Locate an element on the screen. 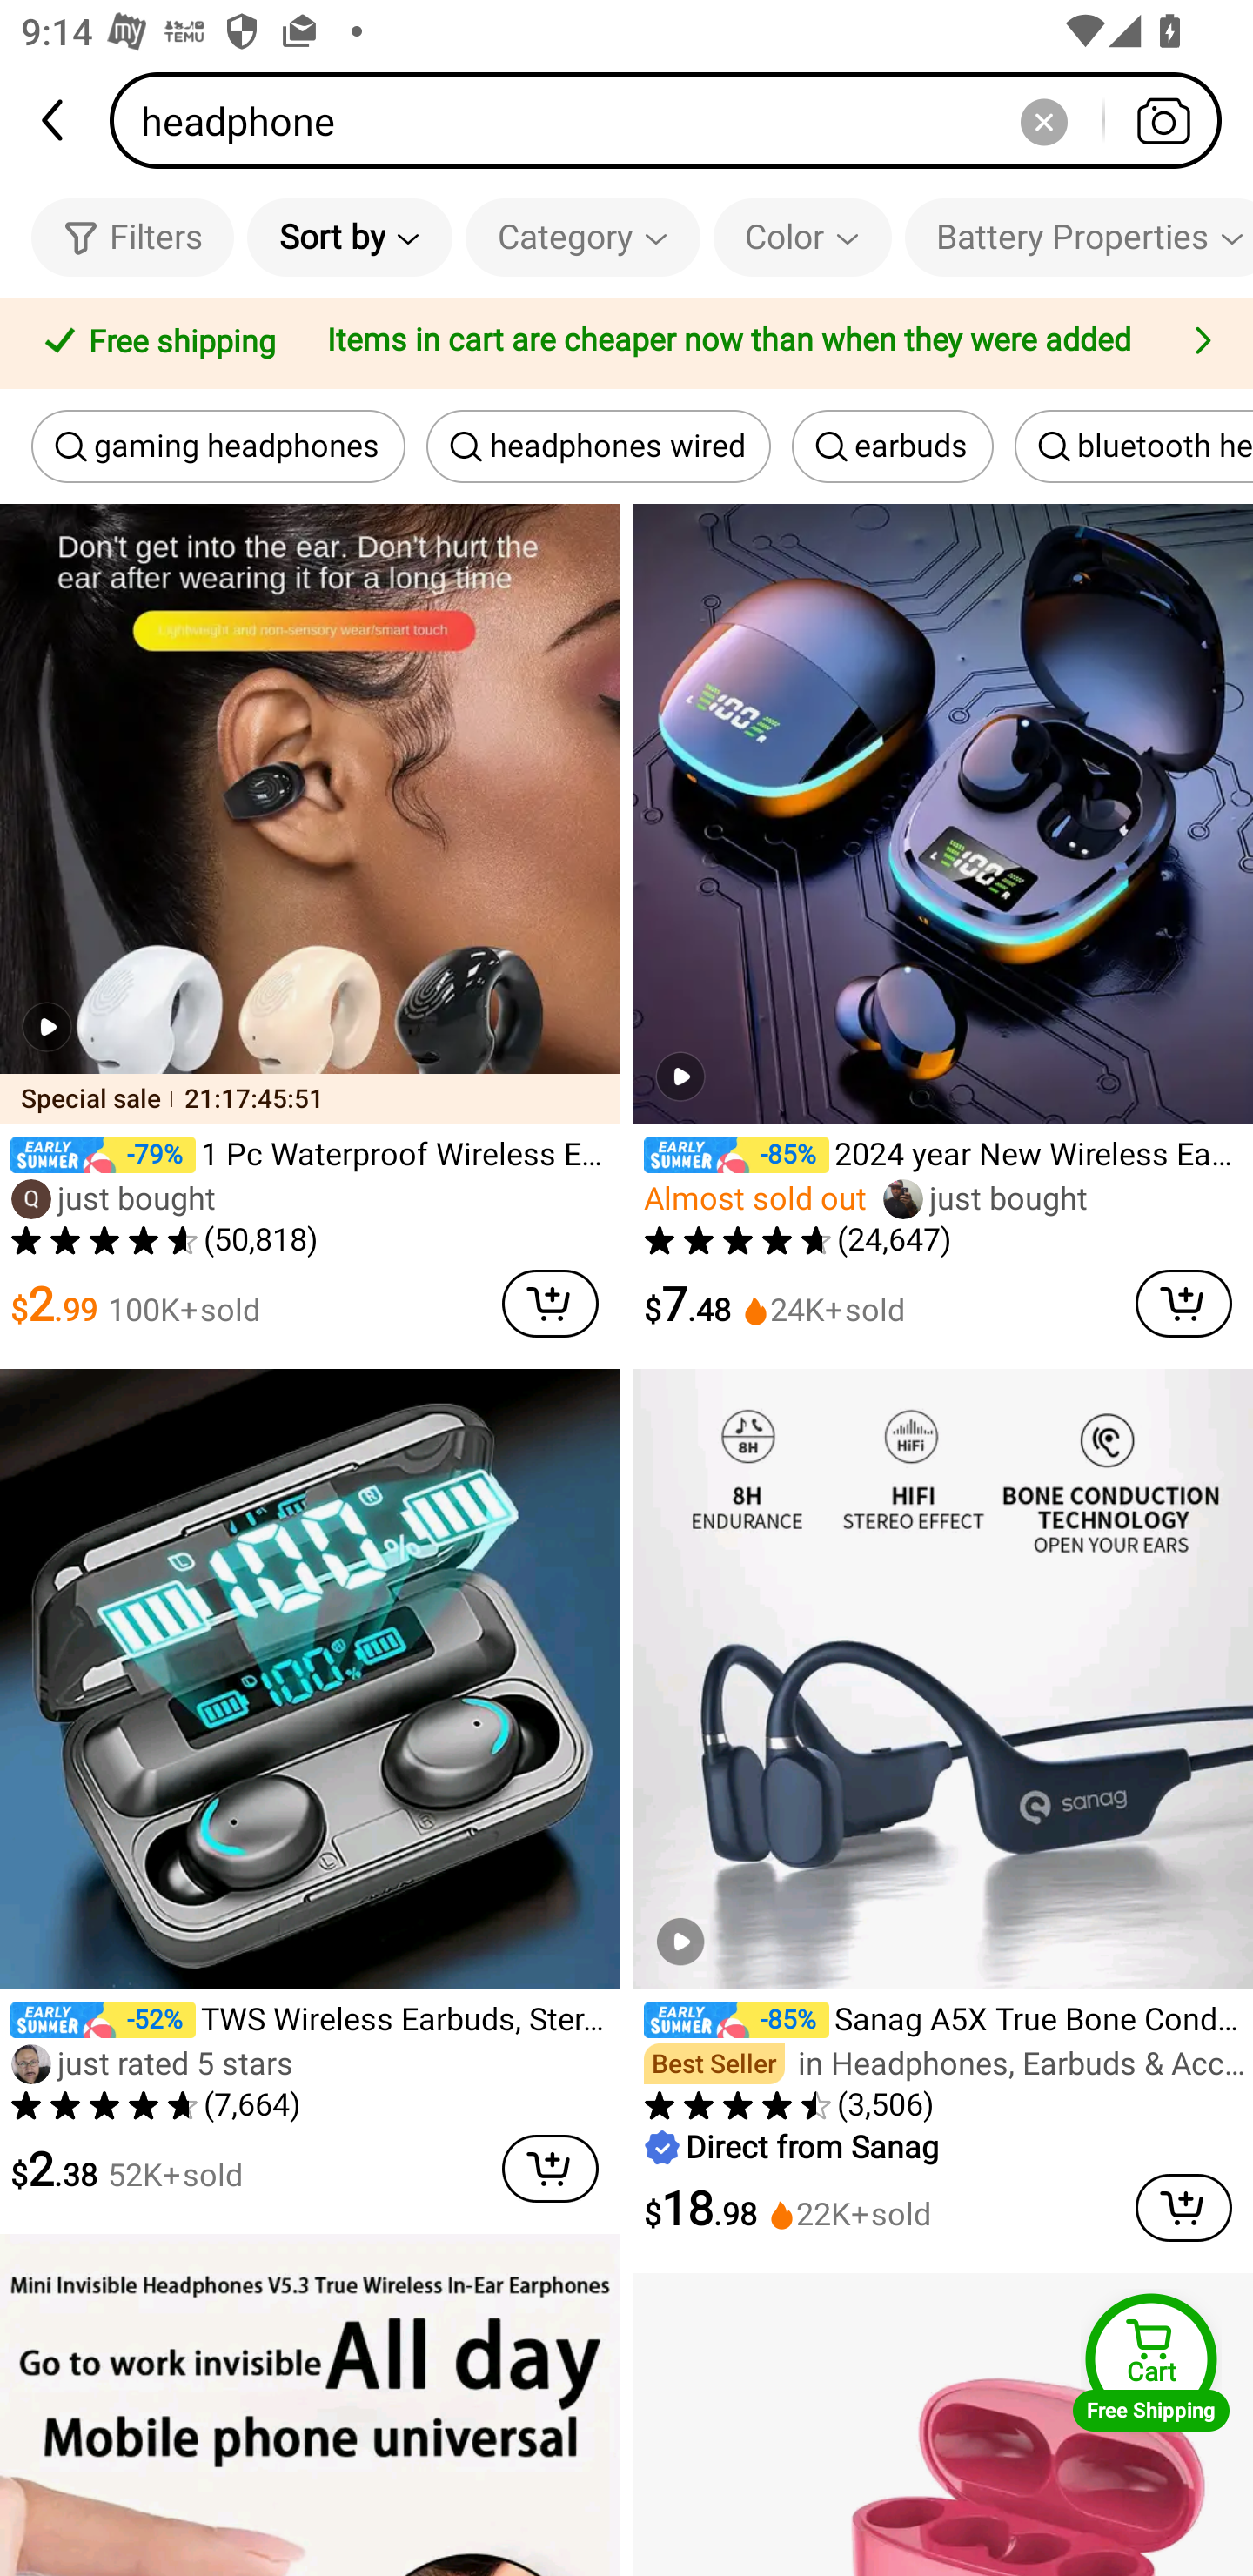  Color is located at coordinates (802, 237).